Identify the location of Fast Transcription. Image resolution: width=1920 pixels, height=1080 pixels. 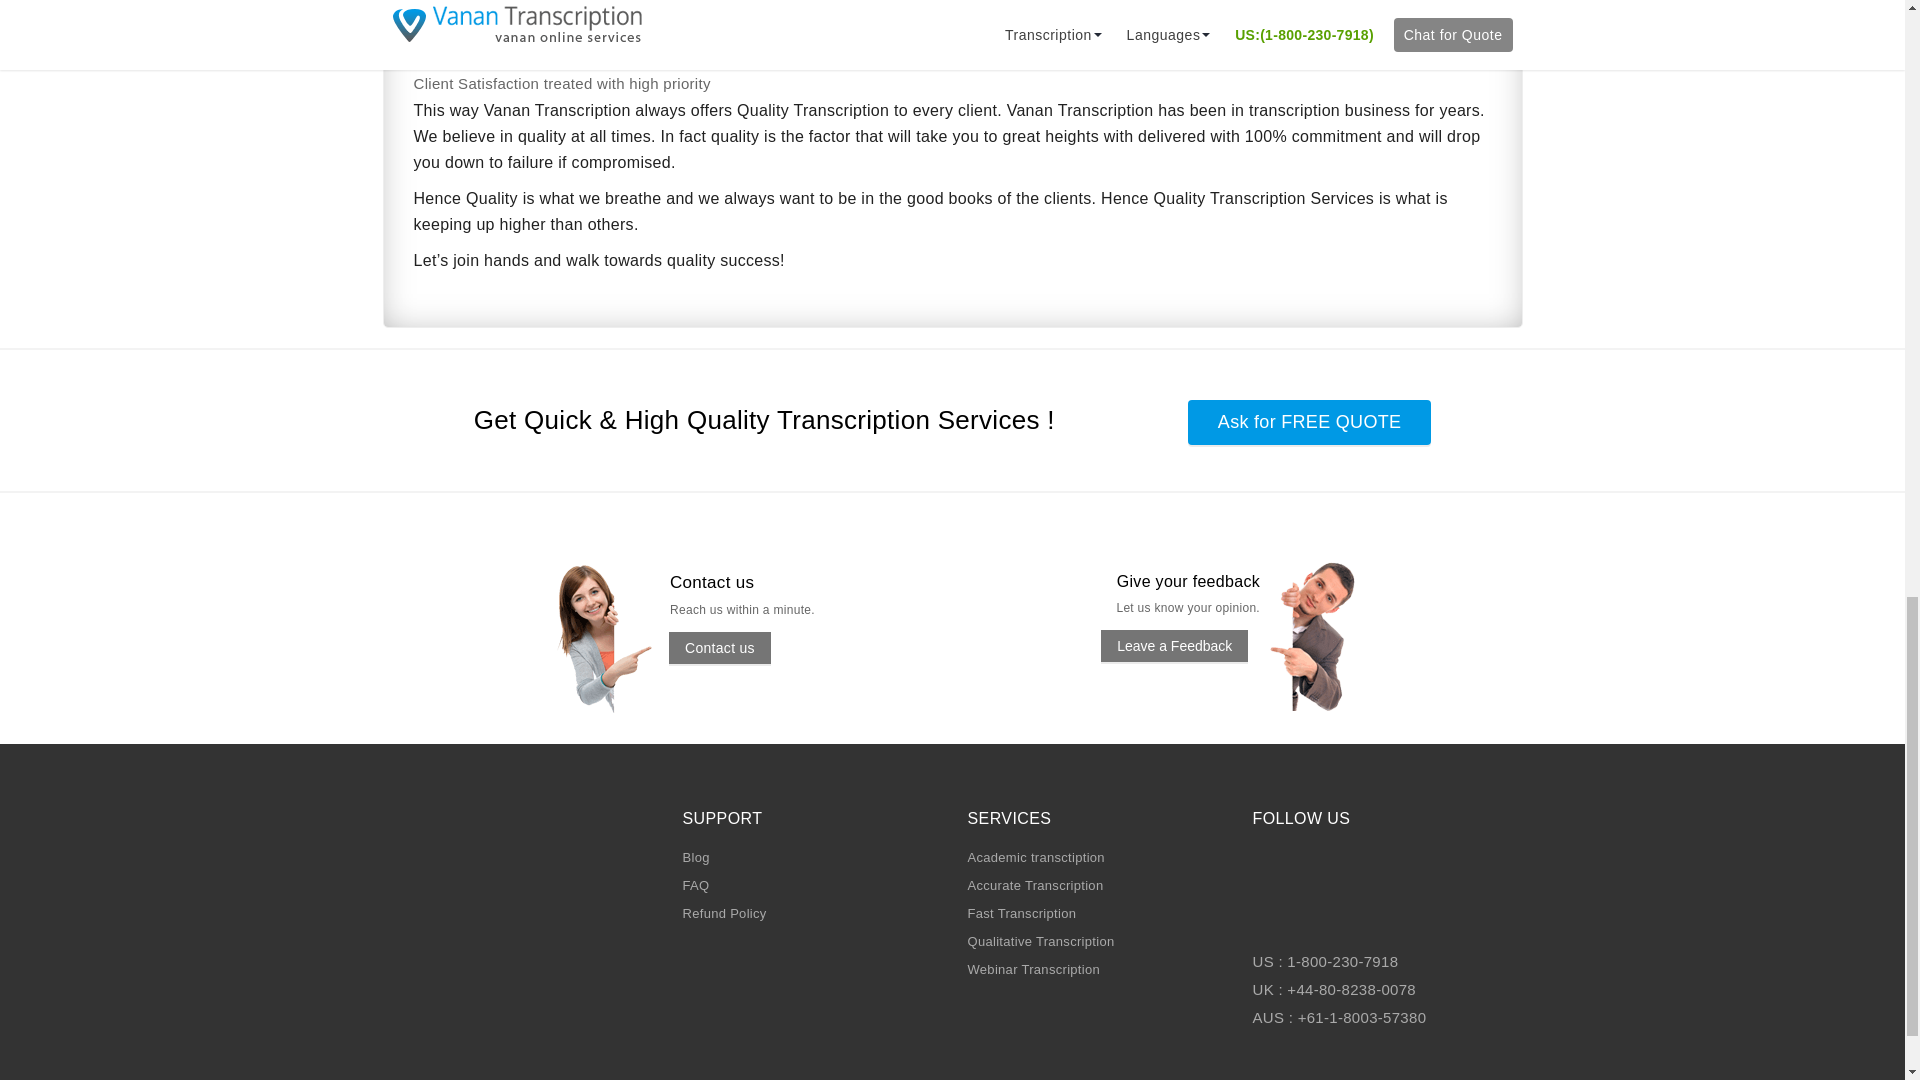
(1022, 914).